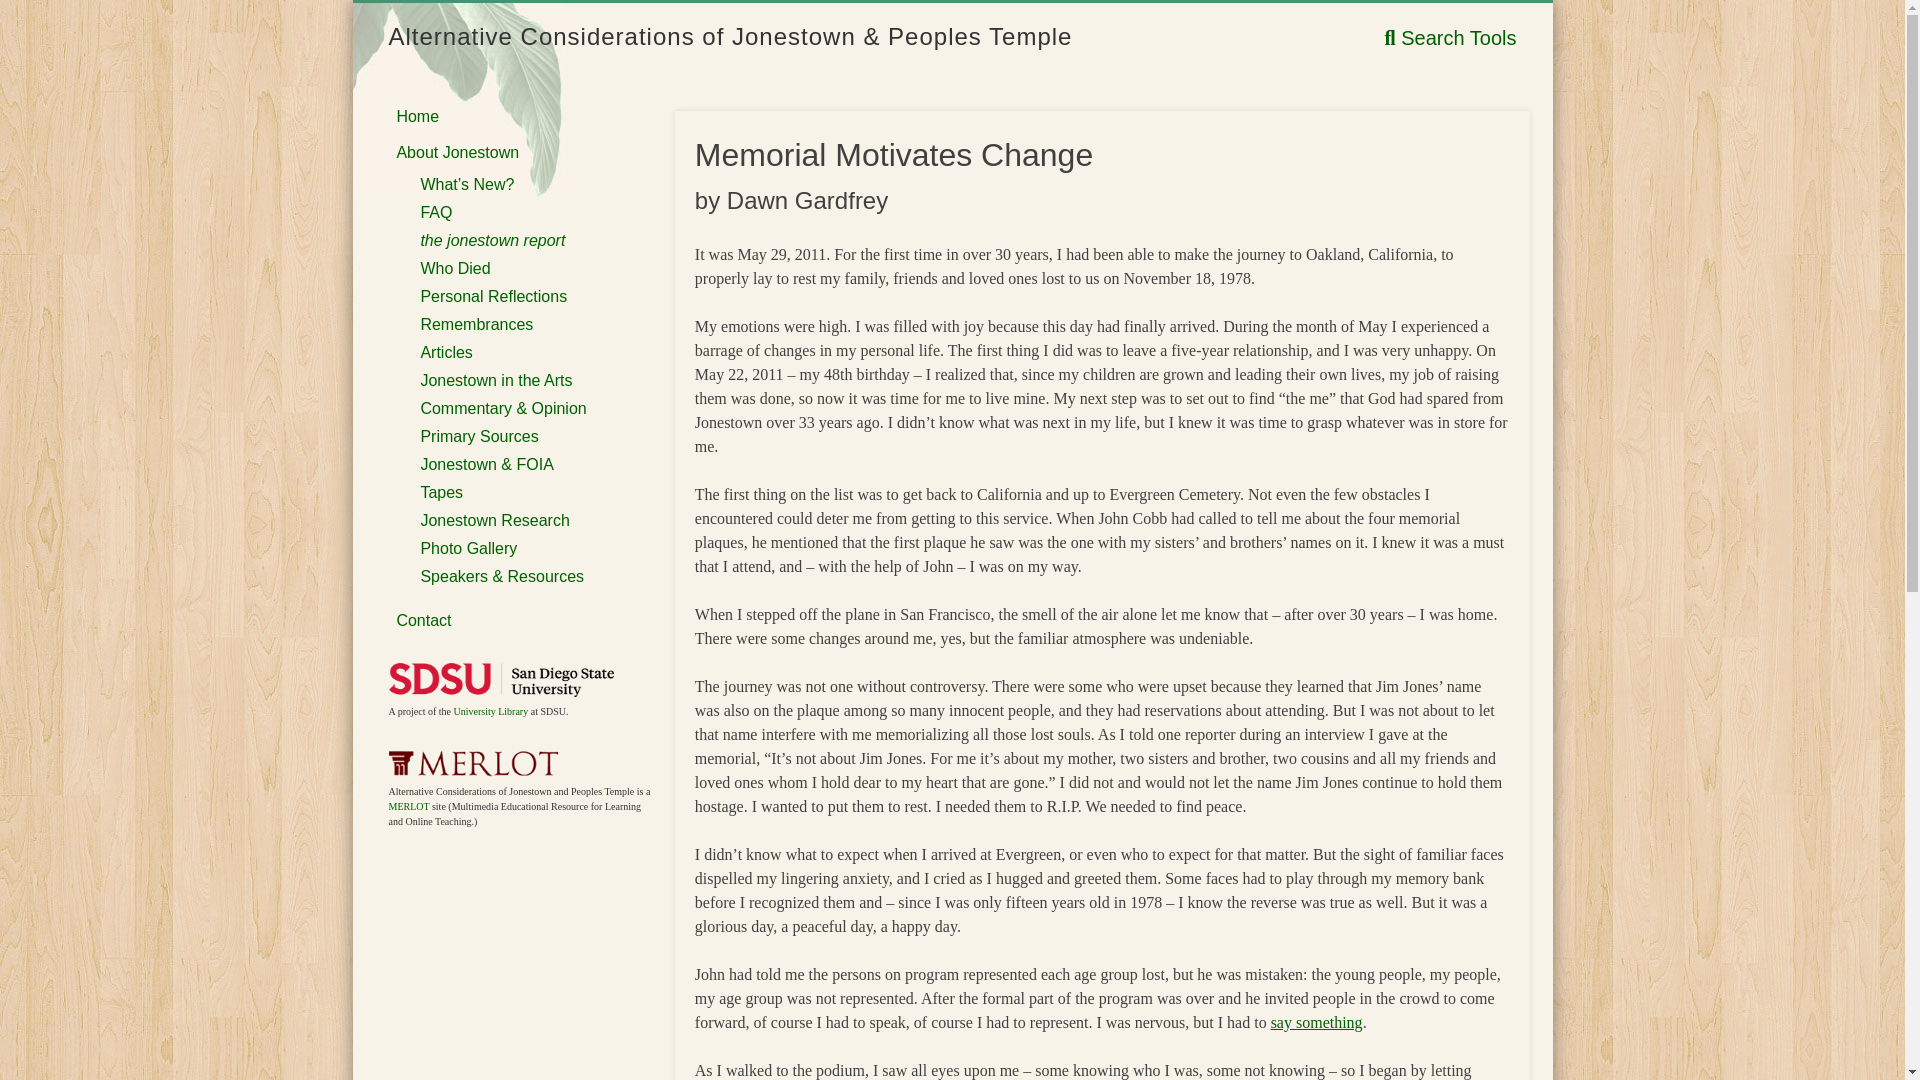 The image size is (1920, 1080). Describe the element at coordinates (436, 212) in the screenshot. I see `FAQ` at that location.